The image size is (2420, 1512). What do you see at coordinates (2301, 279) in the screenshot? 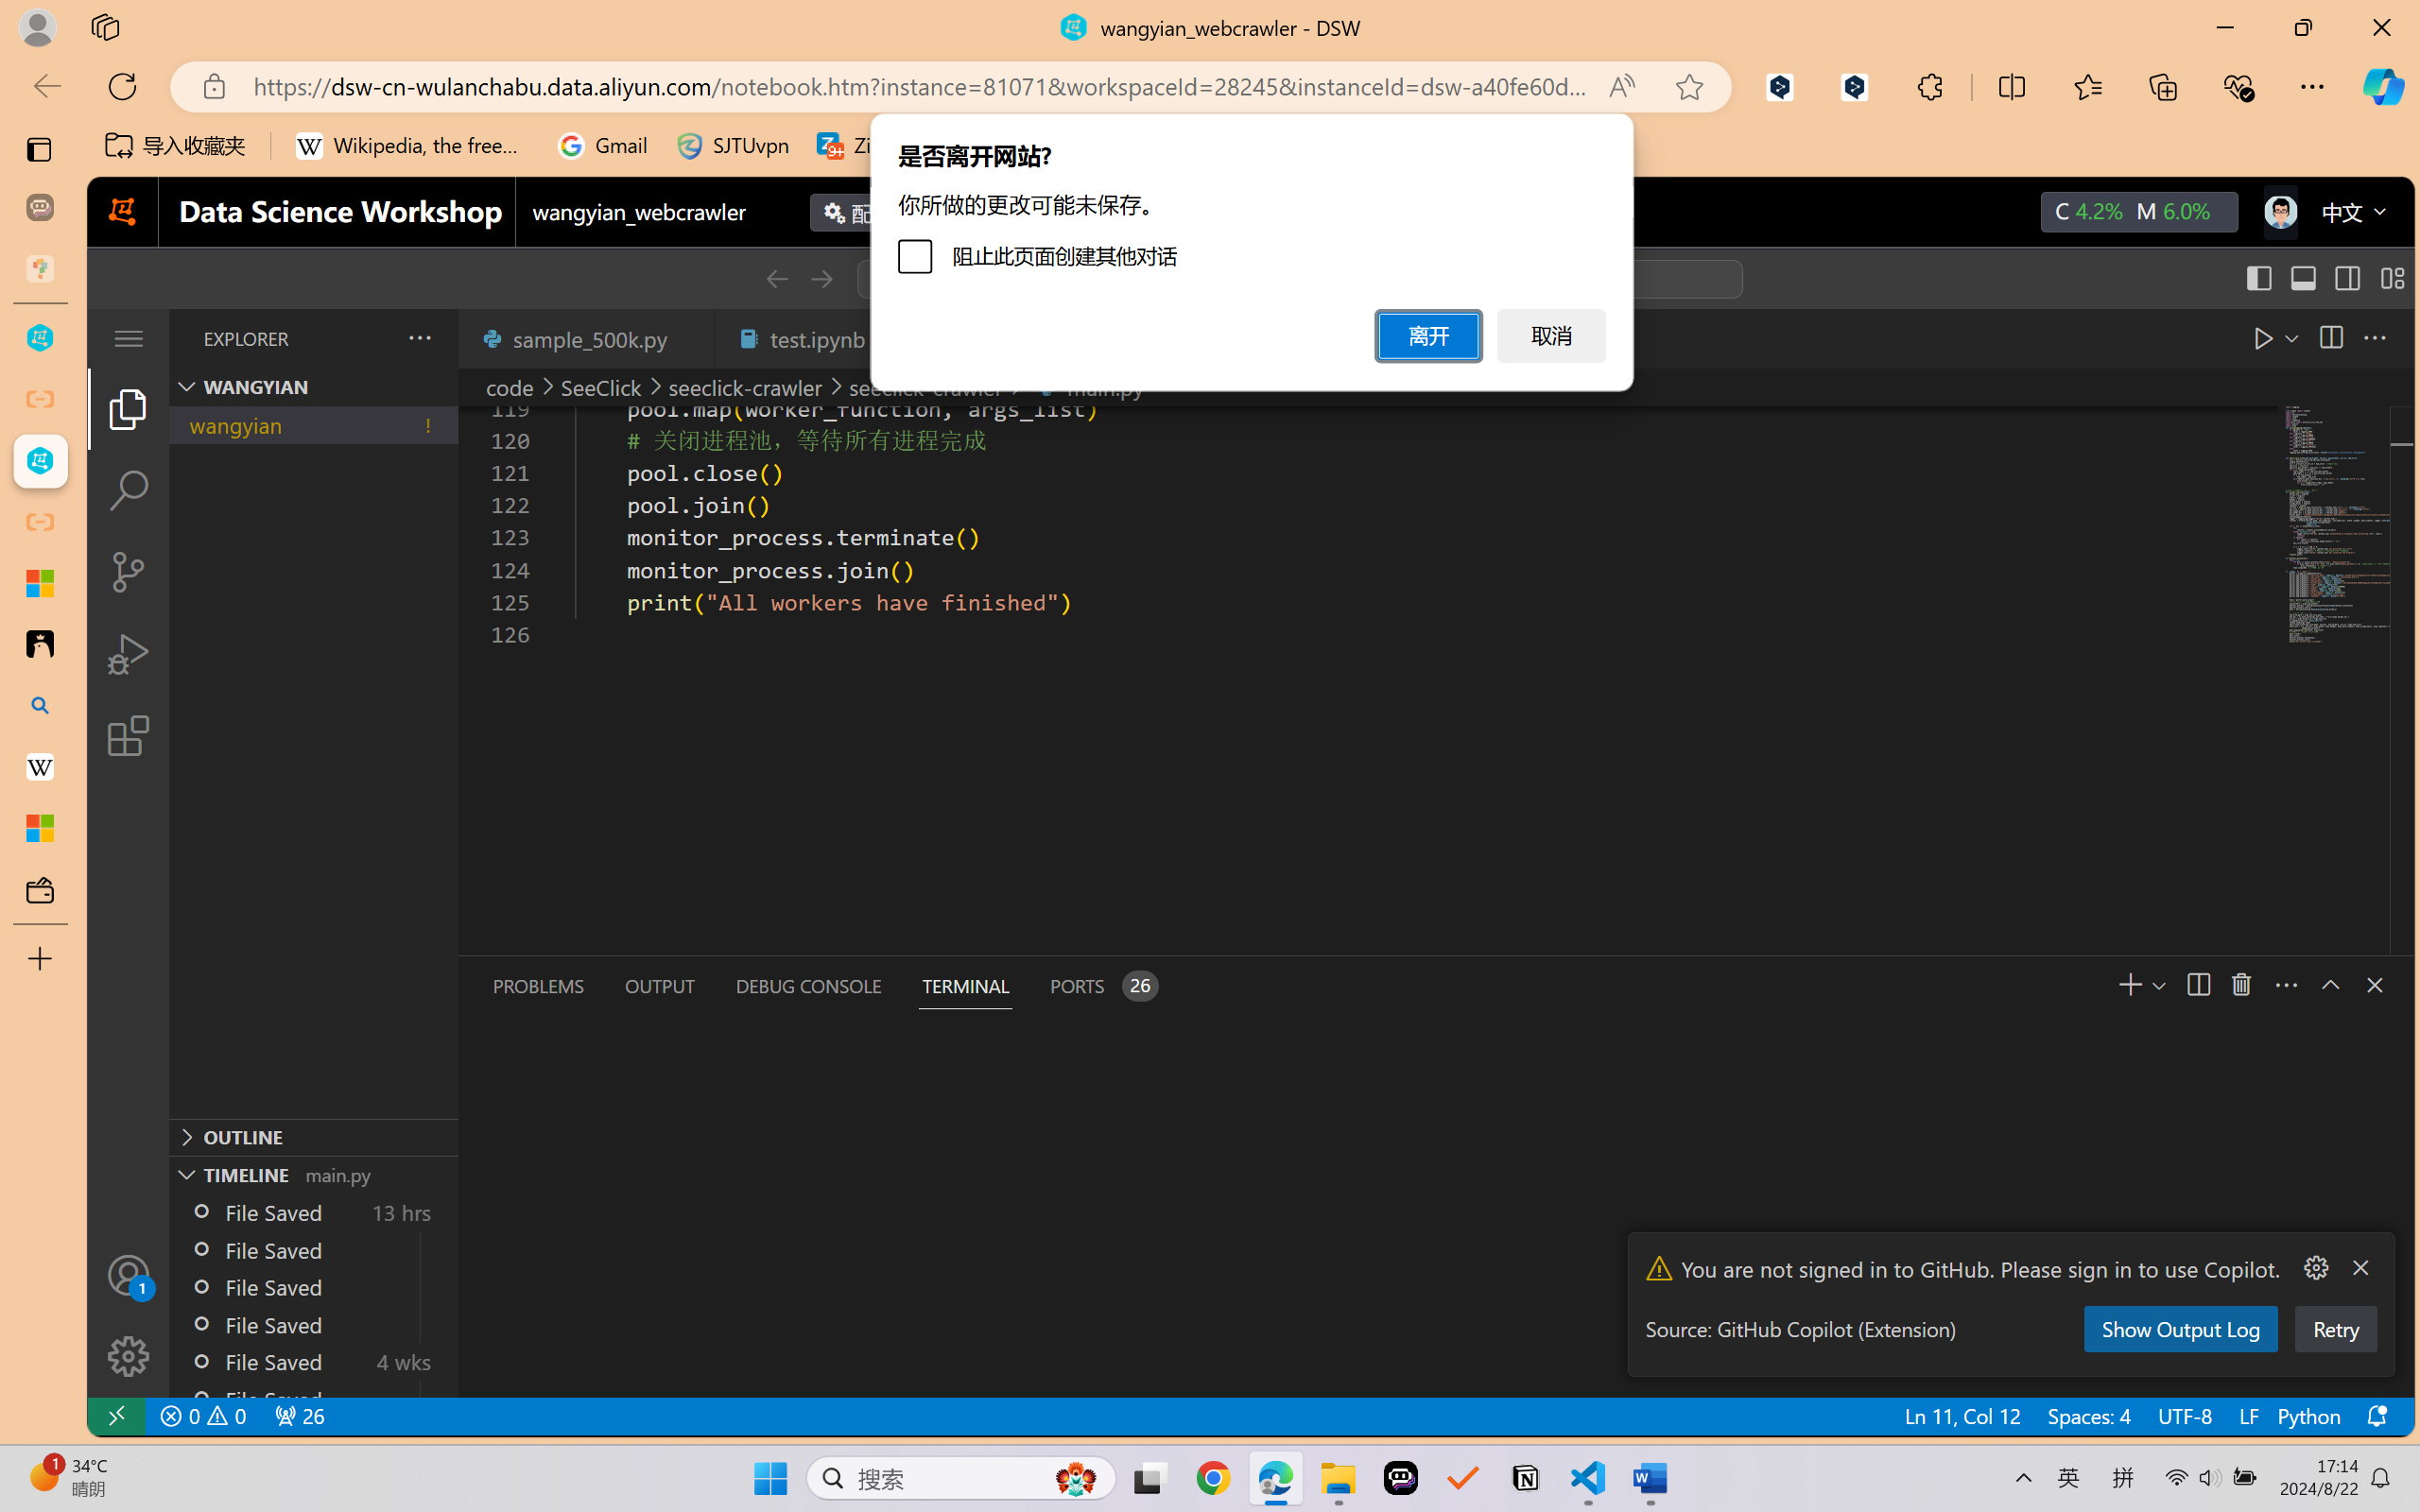
I see `Toggle Panel (Ctrl+J)` at bounding box center [2301, 279].